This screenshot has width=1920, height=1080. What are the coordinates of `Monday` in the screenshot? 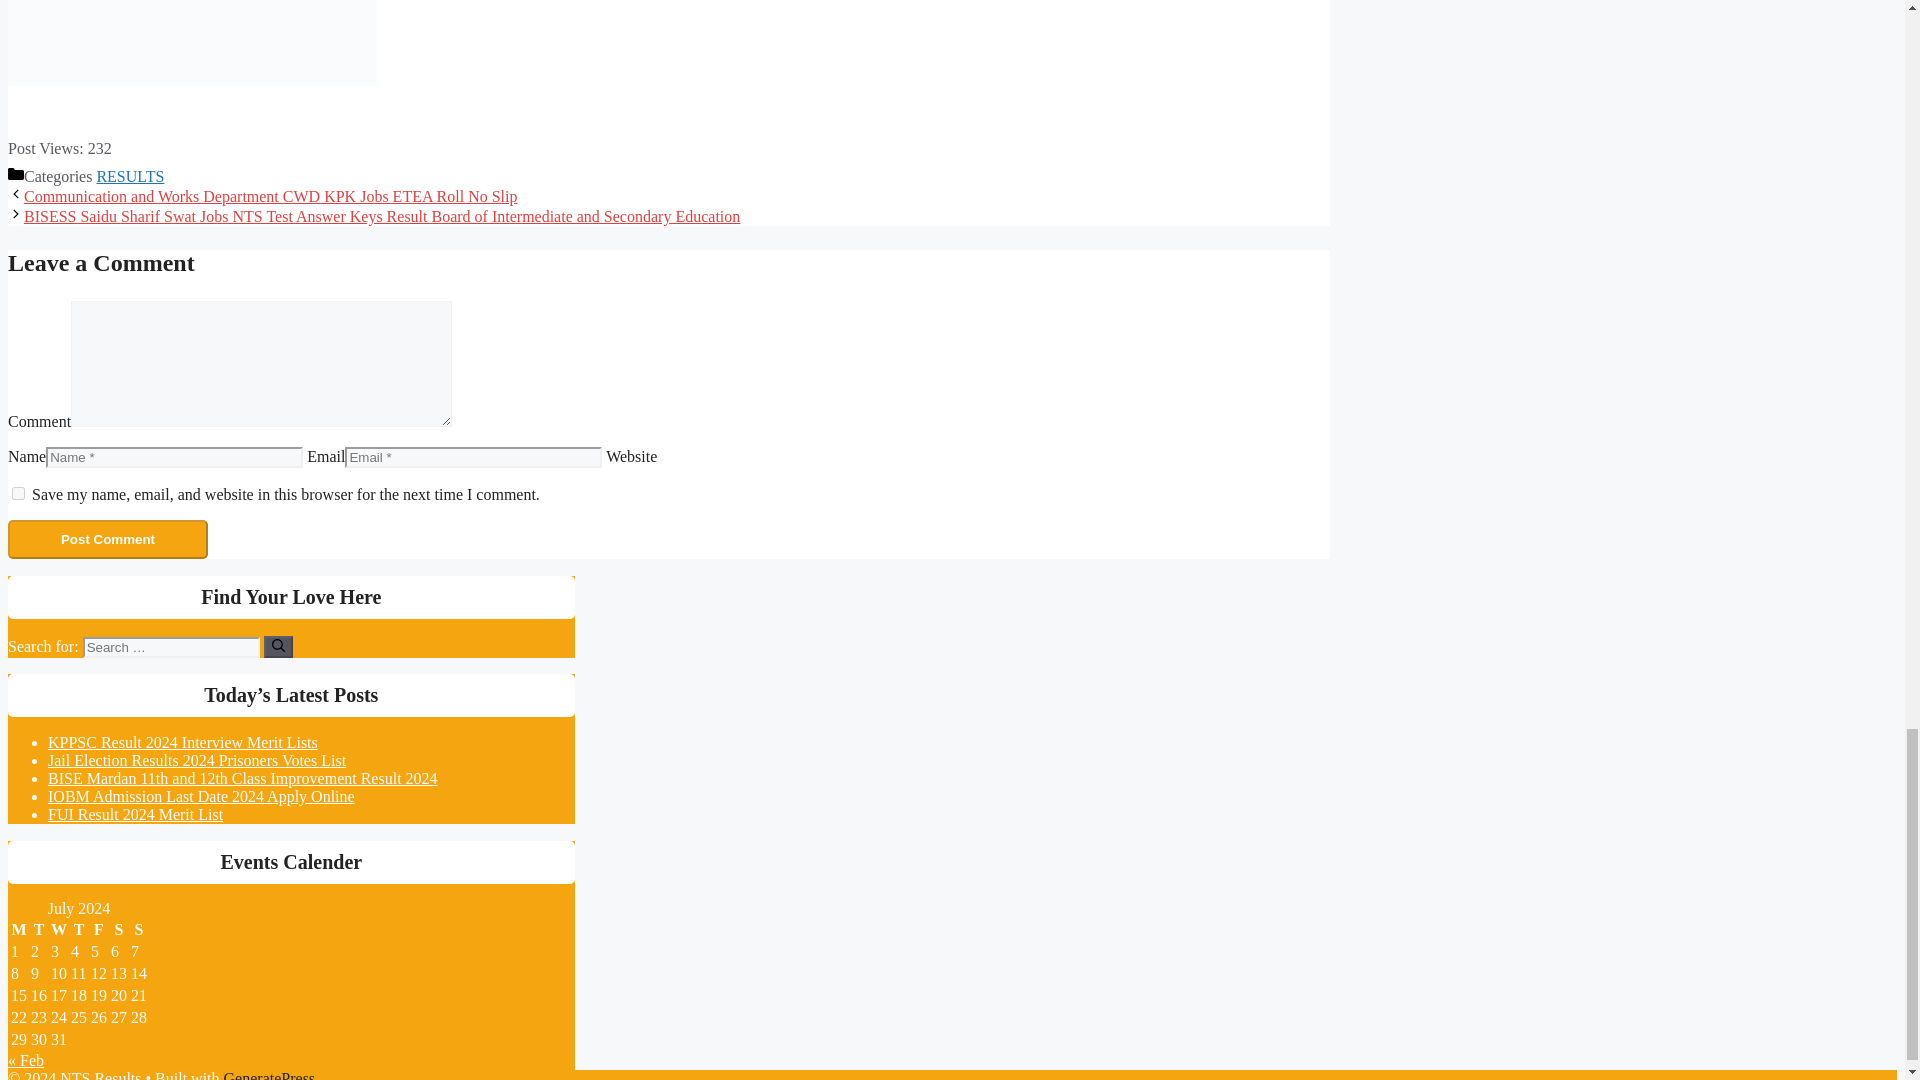 It's located at (18, 930).